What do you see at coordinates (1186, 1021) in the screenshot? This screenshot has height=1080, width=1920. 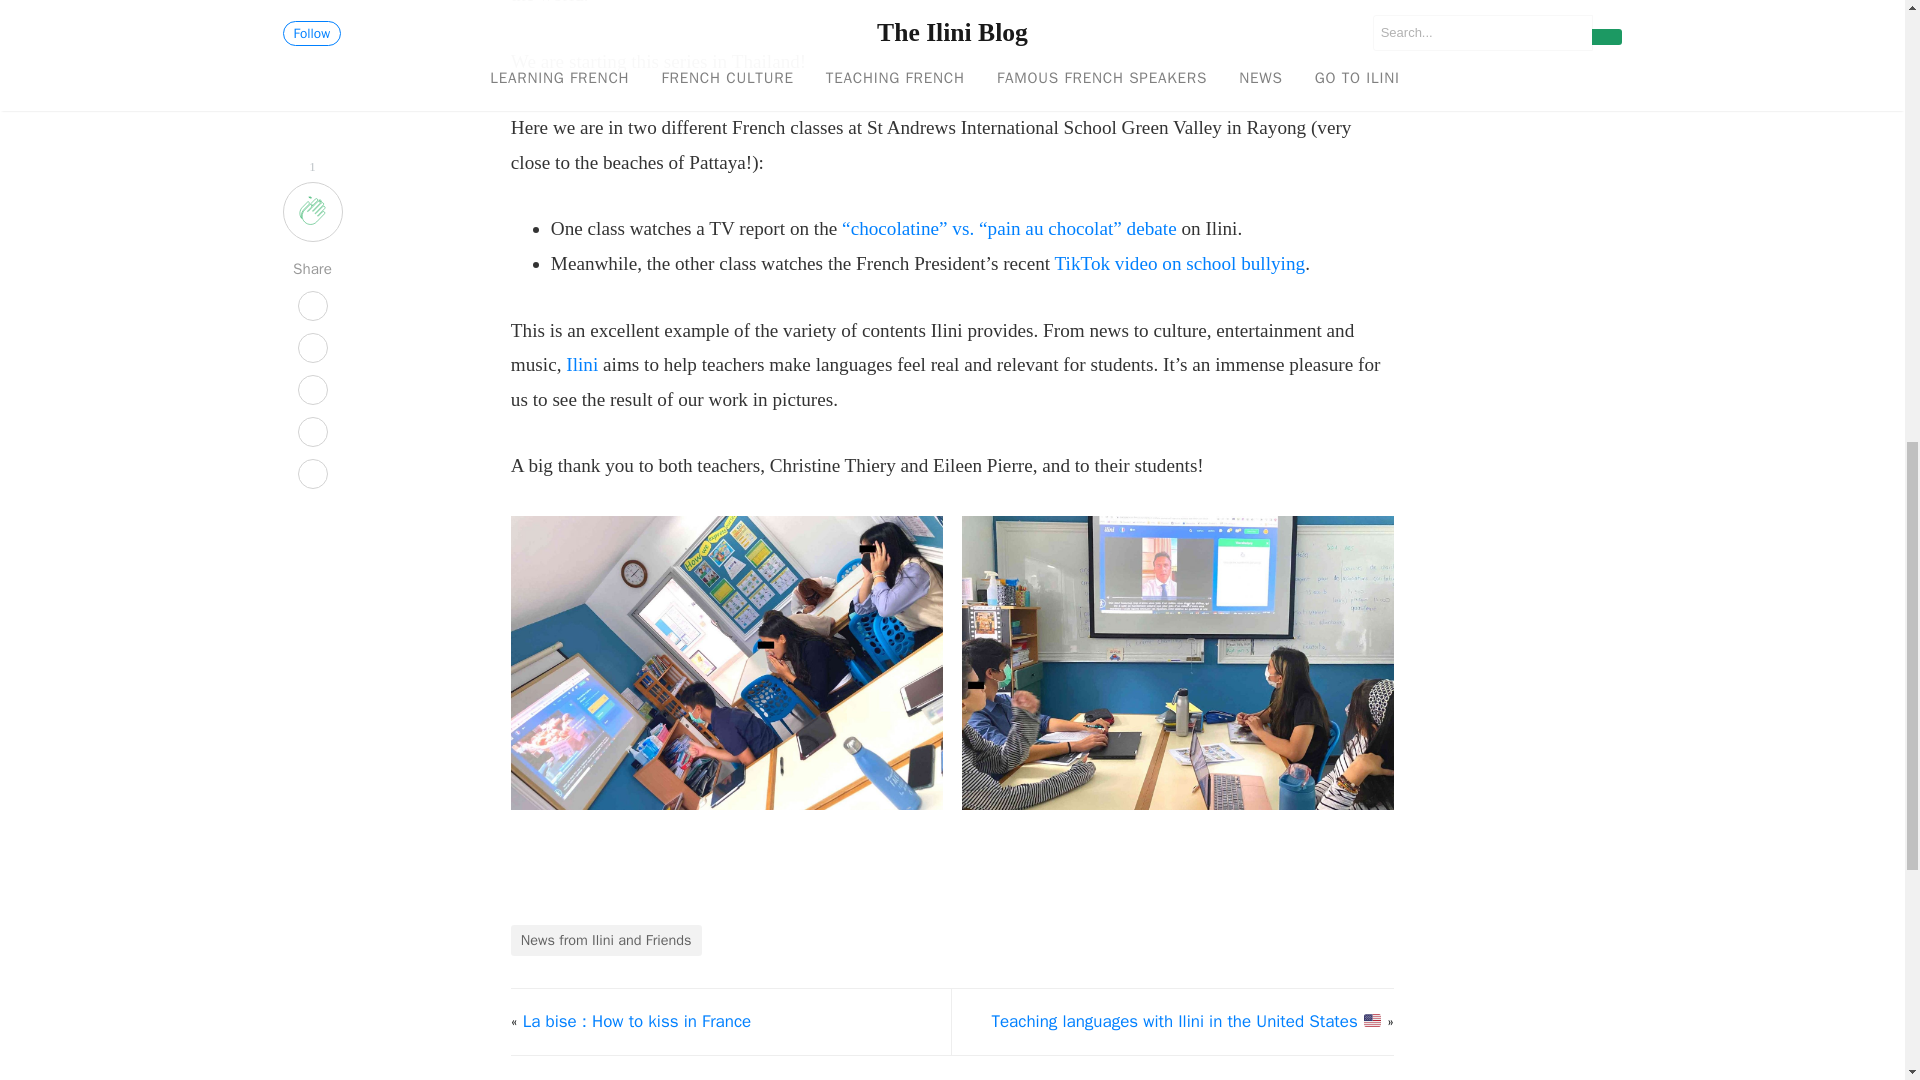 I see `Teaching languages with Ilini in the United States` at bounding box center [1186, 1021].